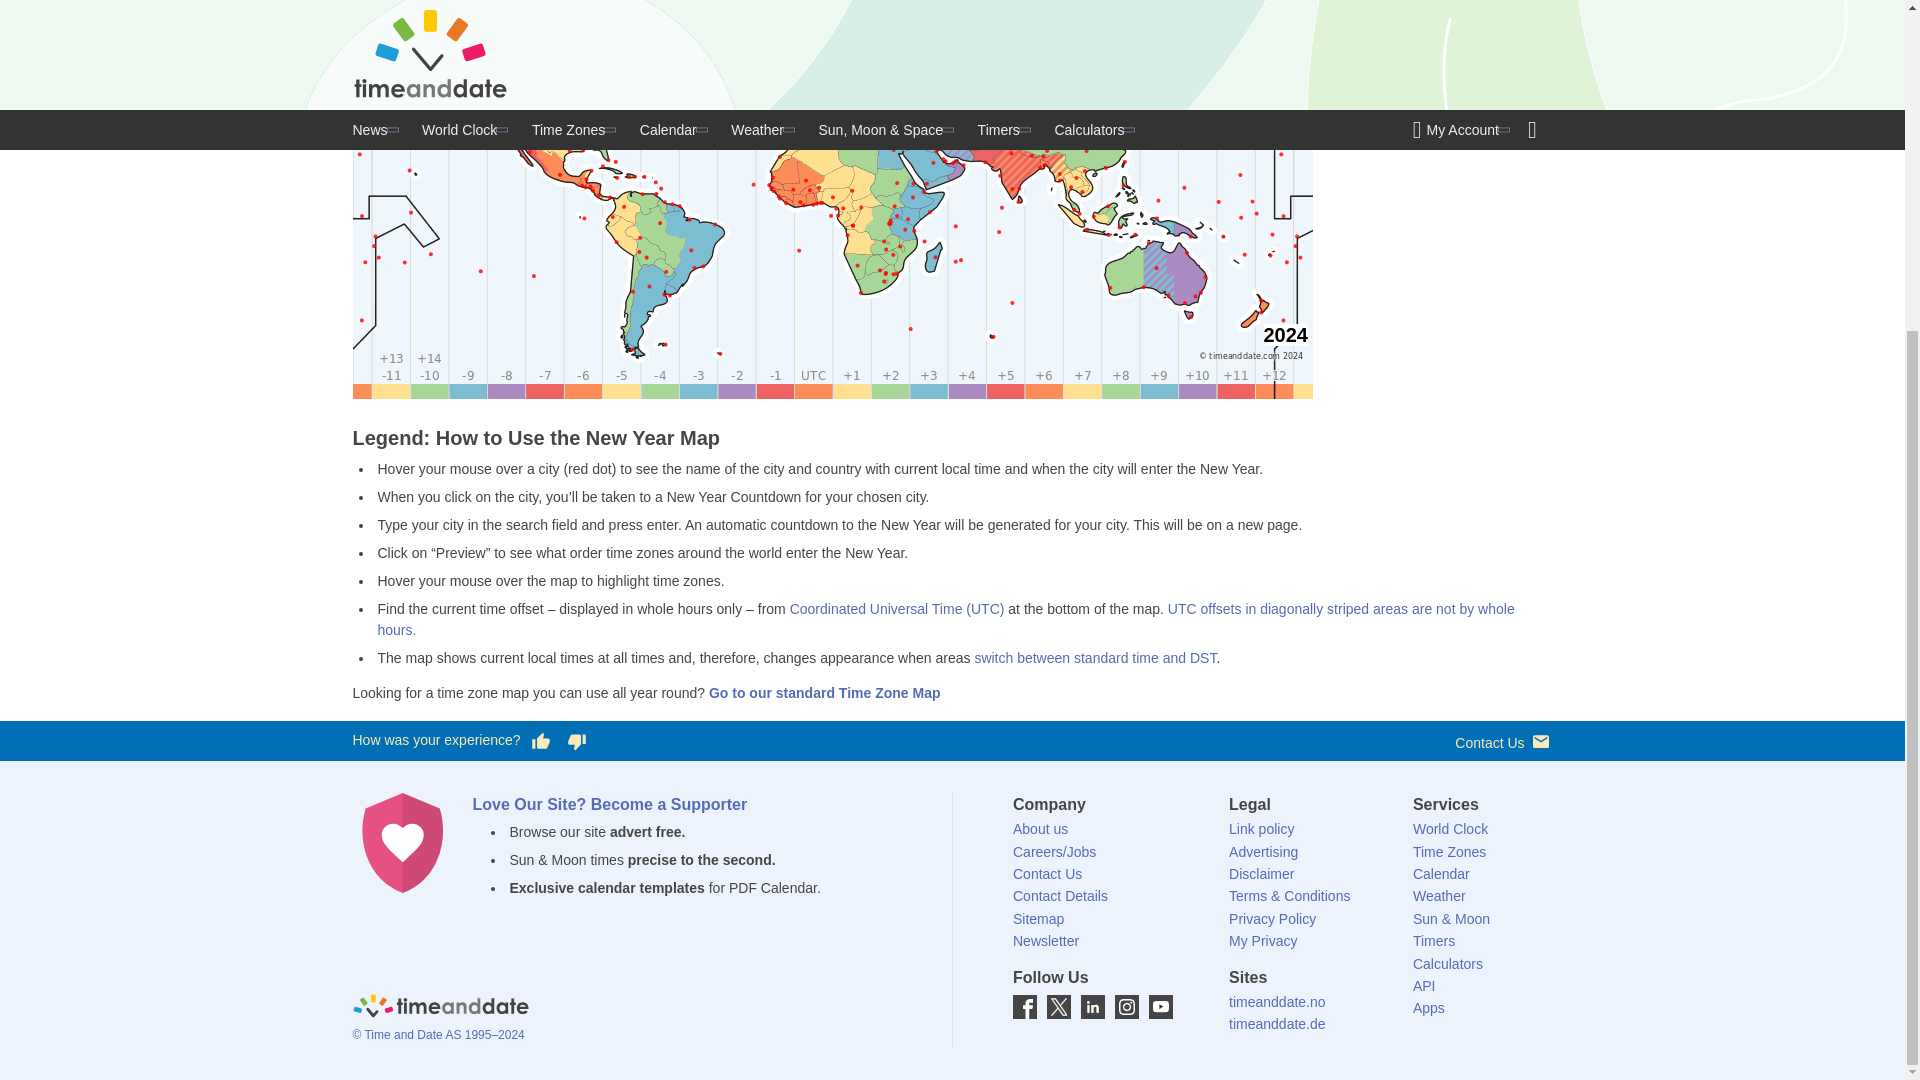 Image resolution: width=1920 pixels, height=1080 pixels. What do you see at coordinates (1160, 1006) in the screenshot?
I see `timeanddate.com on YouTube` at bounding box center [1160, 1006].